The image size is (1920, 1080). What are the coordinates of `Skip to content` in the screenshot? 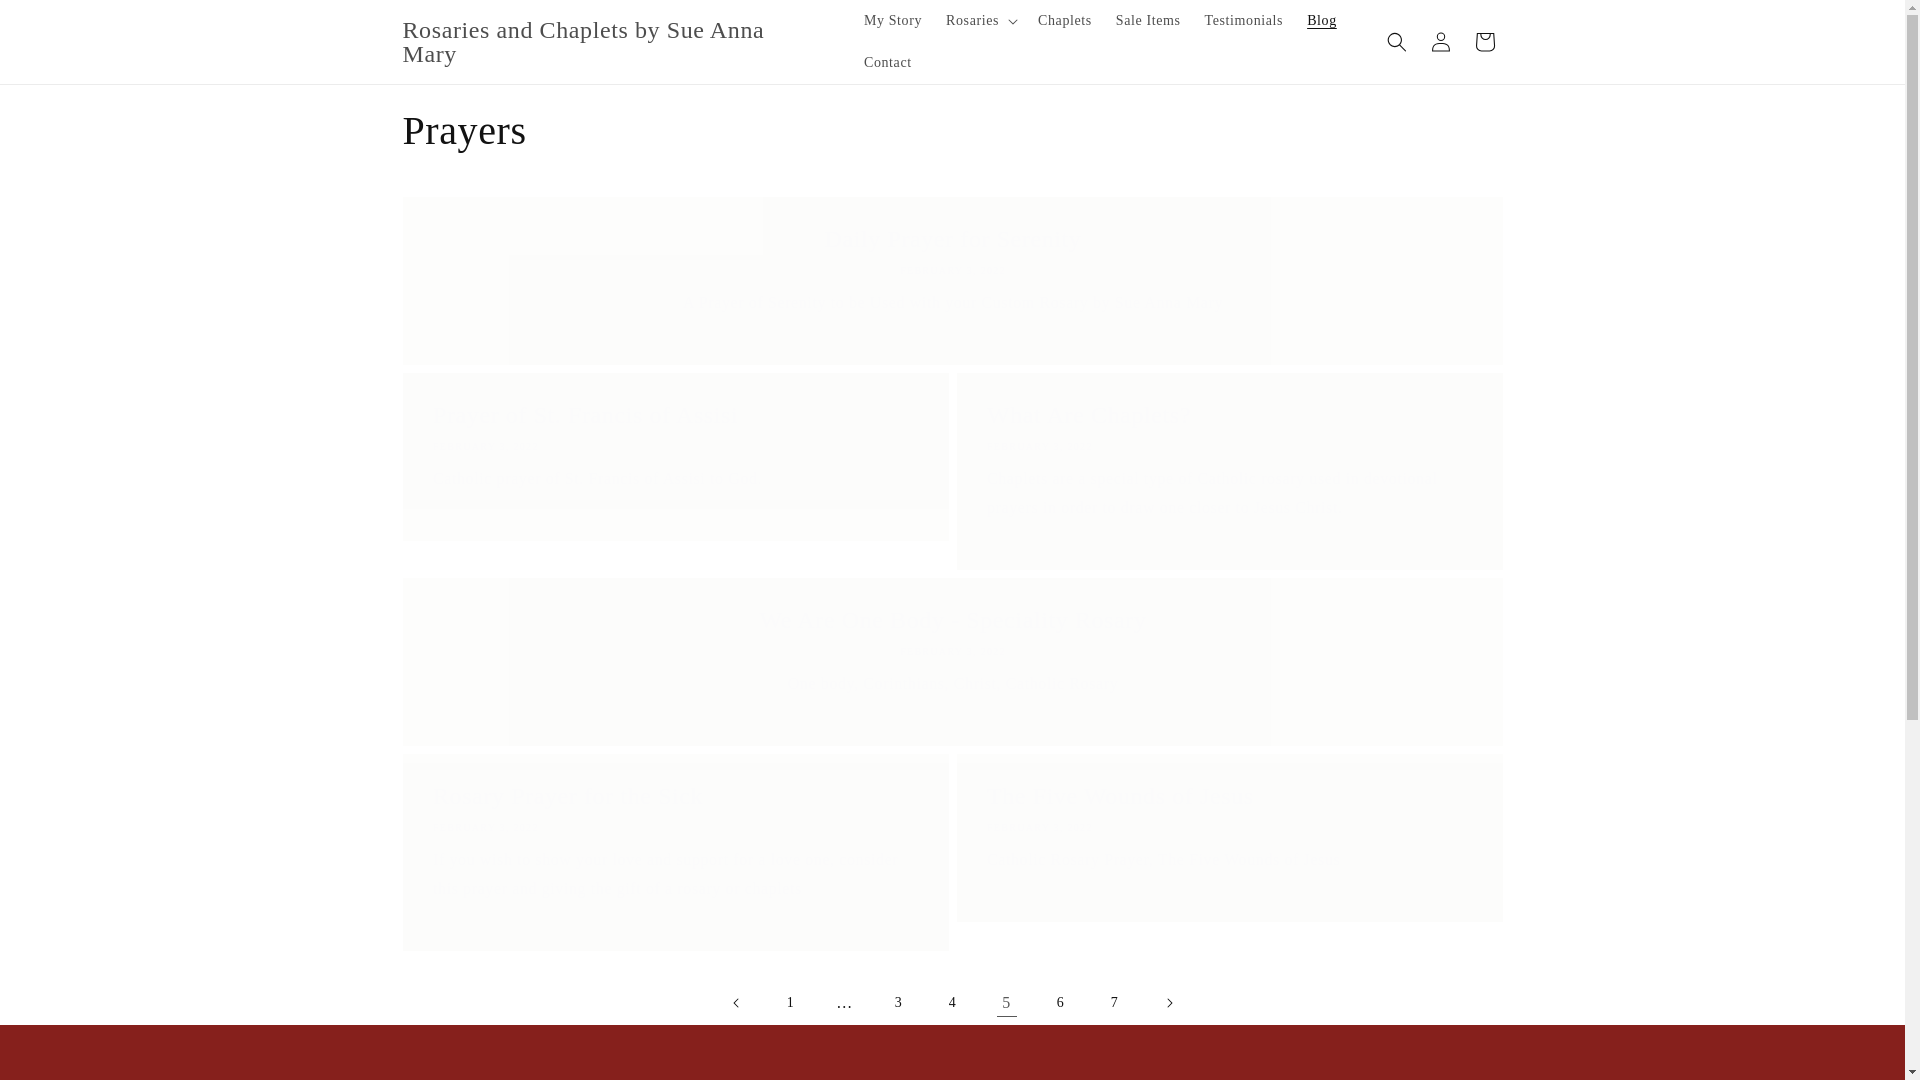 It's located at (60, 23).